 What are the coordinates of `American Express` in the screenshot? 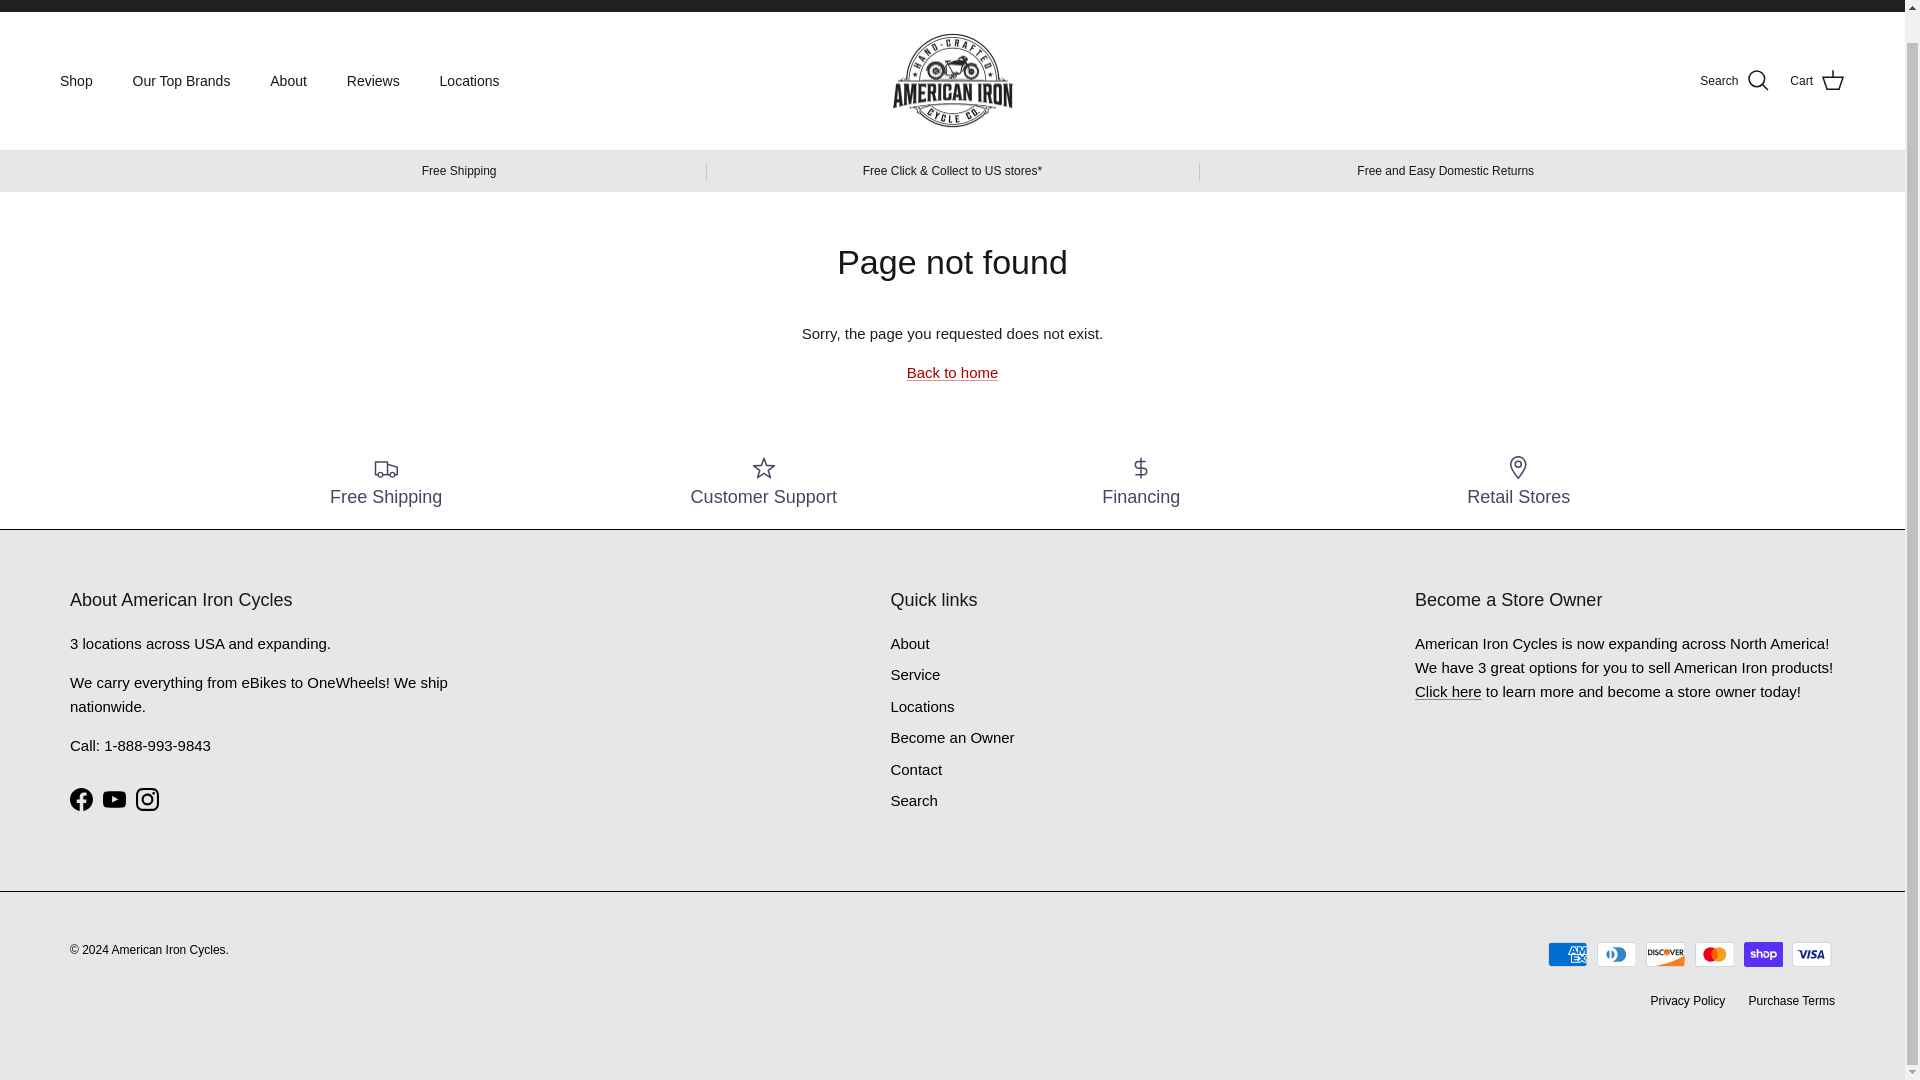 It's located at (1567, 954).